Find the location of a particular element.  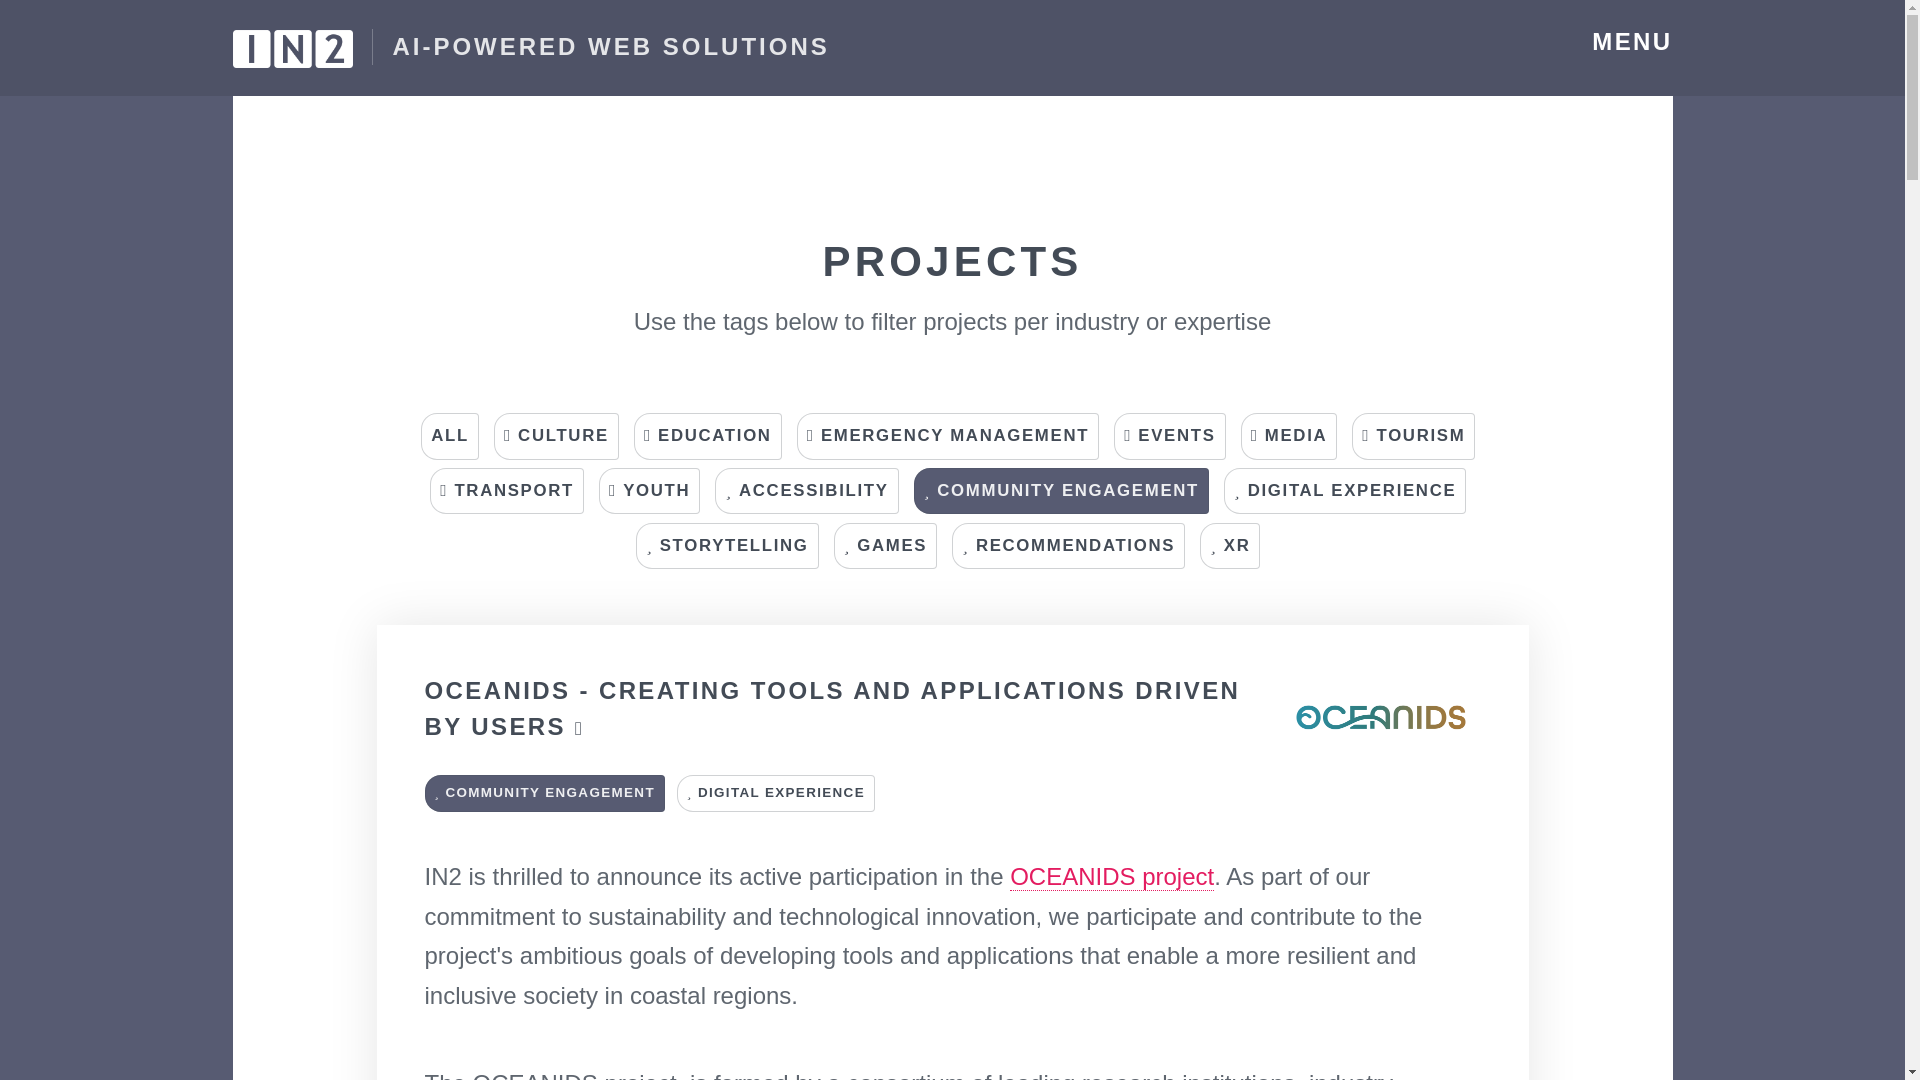

DIGITAL EXPERIENCE is located at coordinates (1345, 490).